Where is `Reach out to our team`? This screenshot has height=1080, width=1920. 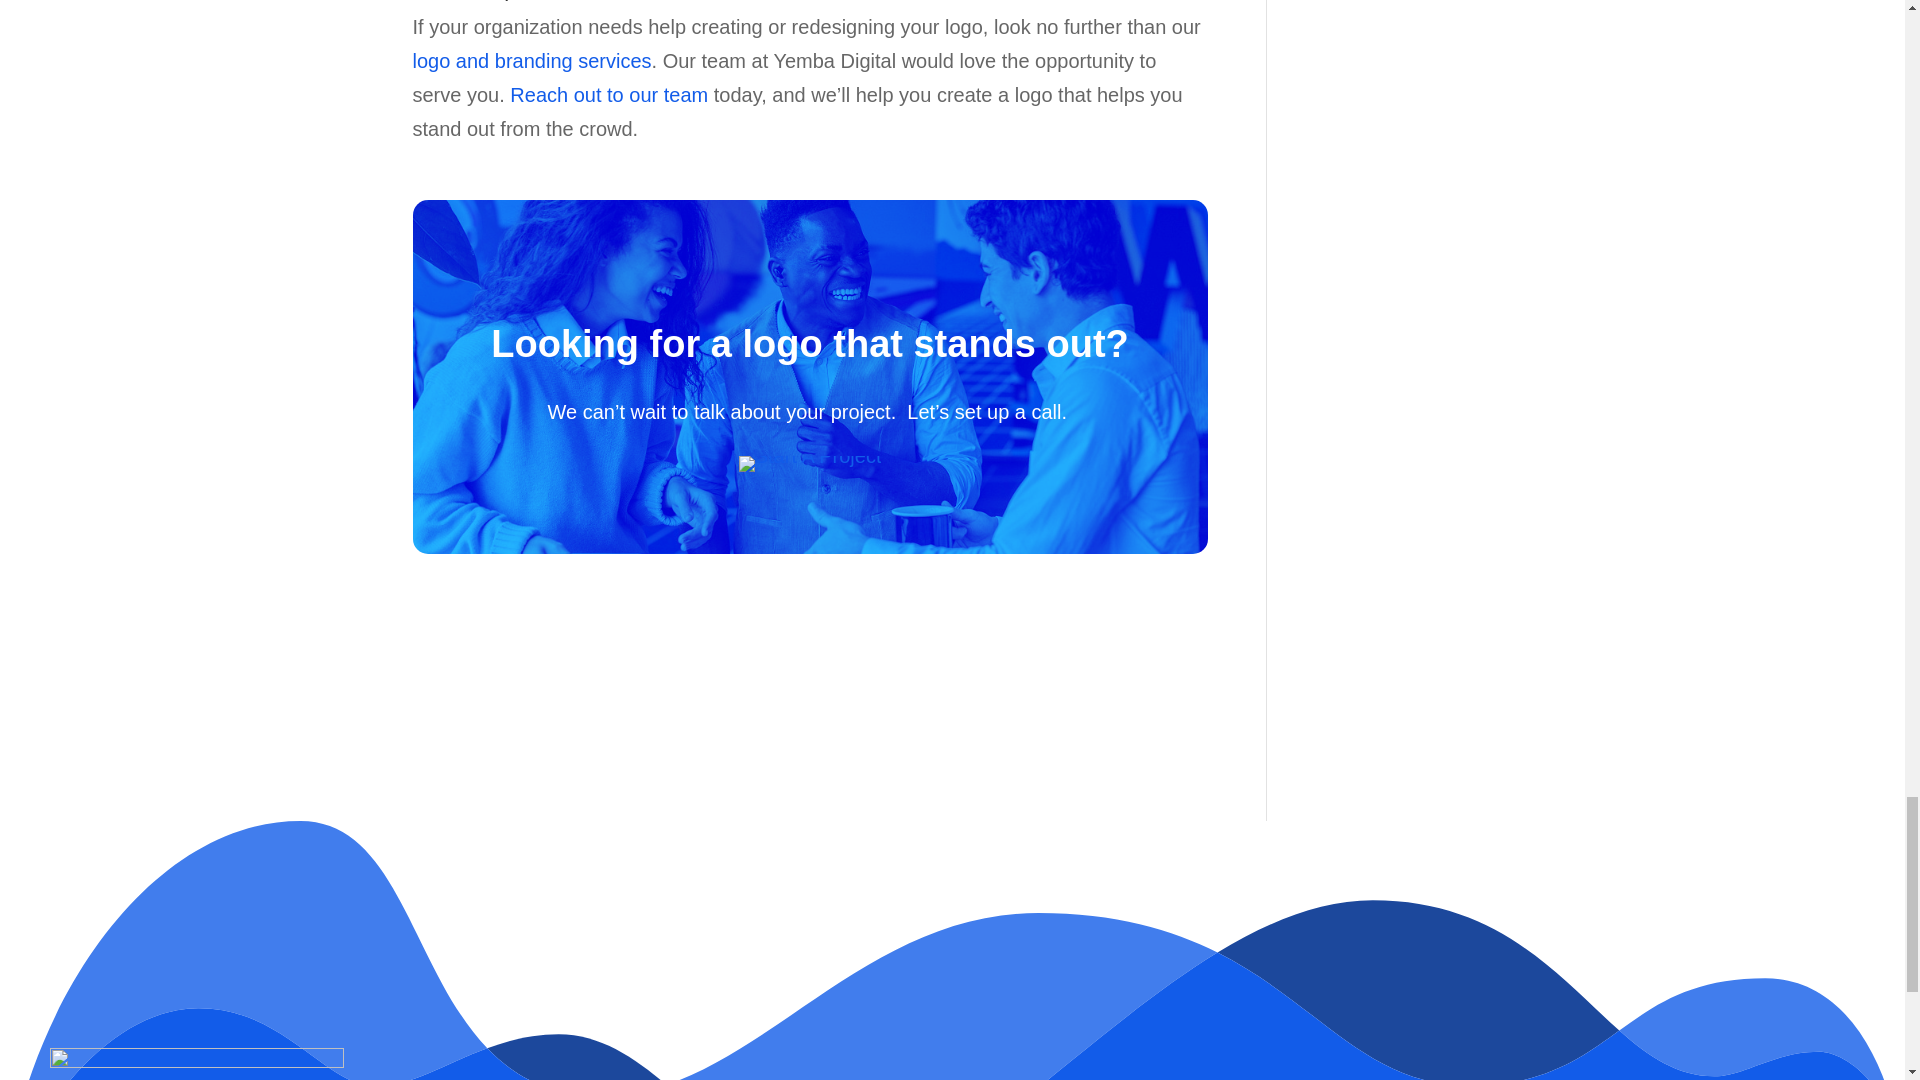
Reach out to our team is located at coordinates (609, 94).